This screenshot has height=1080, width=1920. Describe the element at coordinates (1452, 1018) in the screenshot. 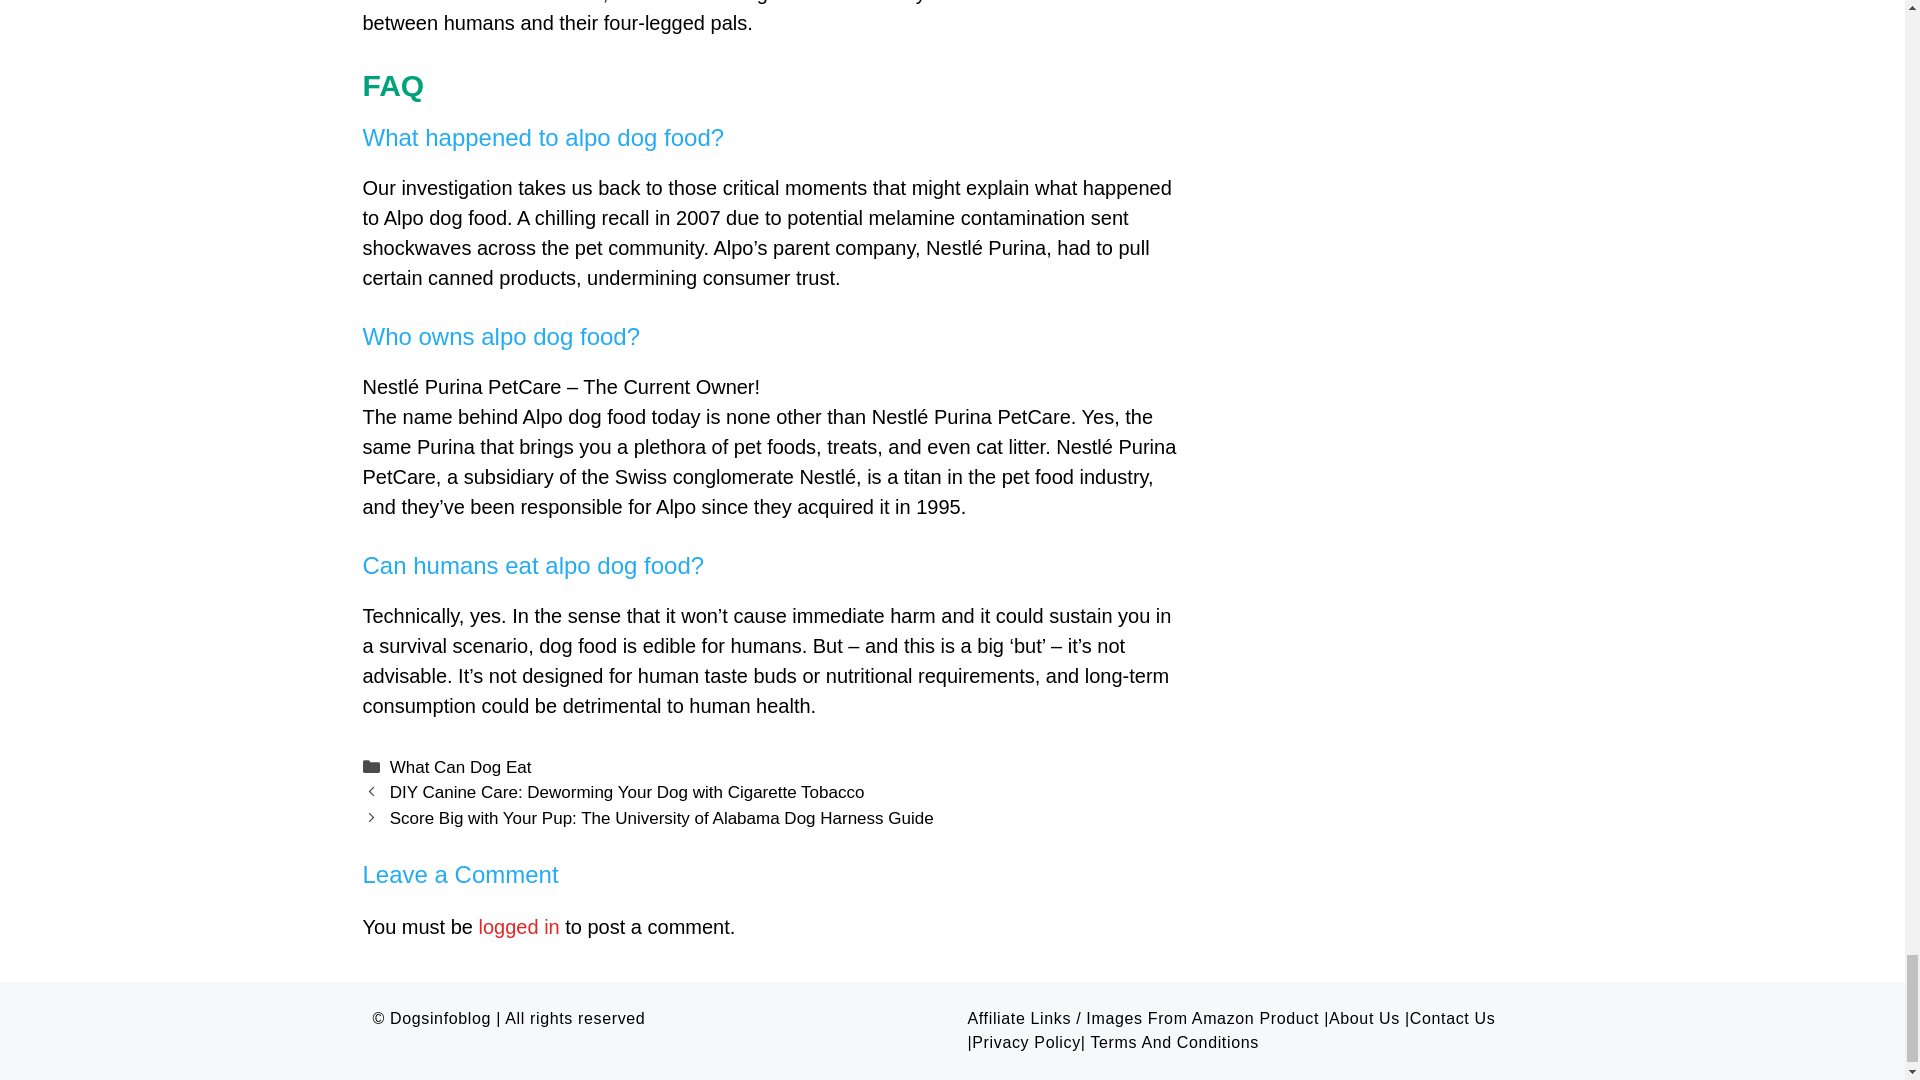

I see `Contact Us` at that location.